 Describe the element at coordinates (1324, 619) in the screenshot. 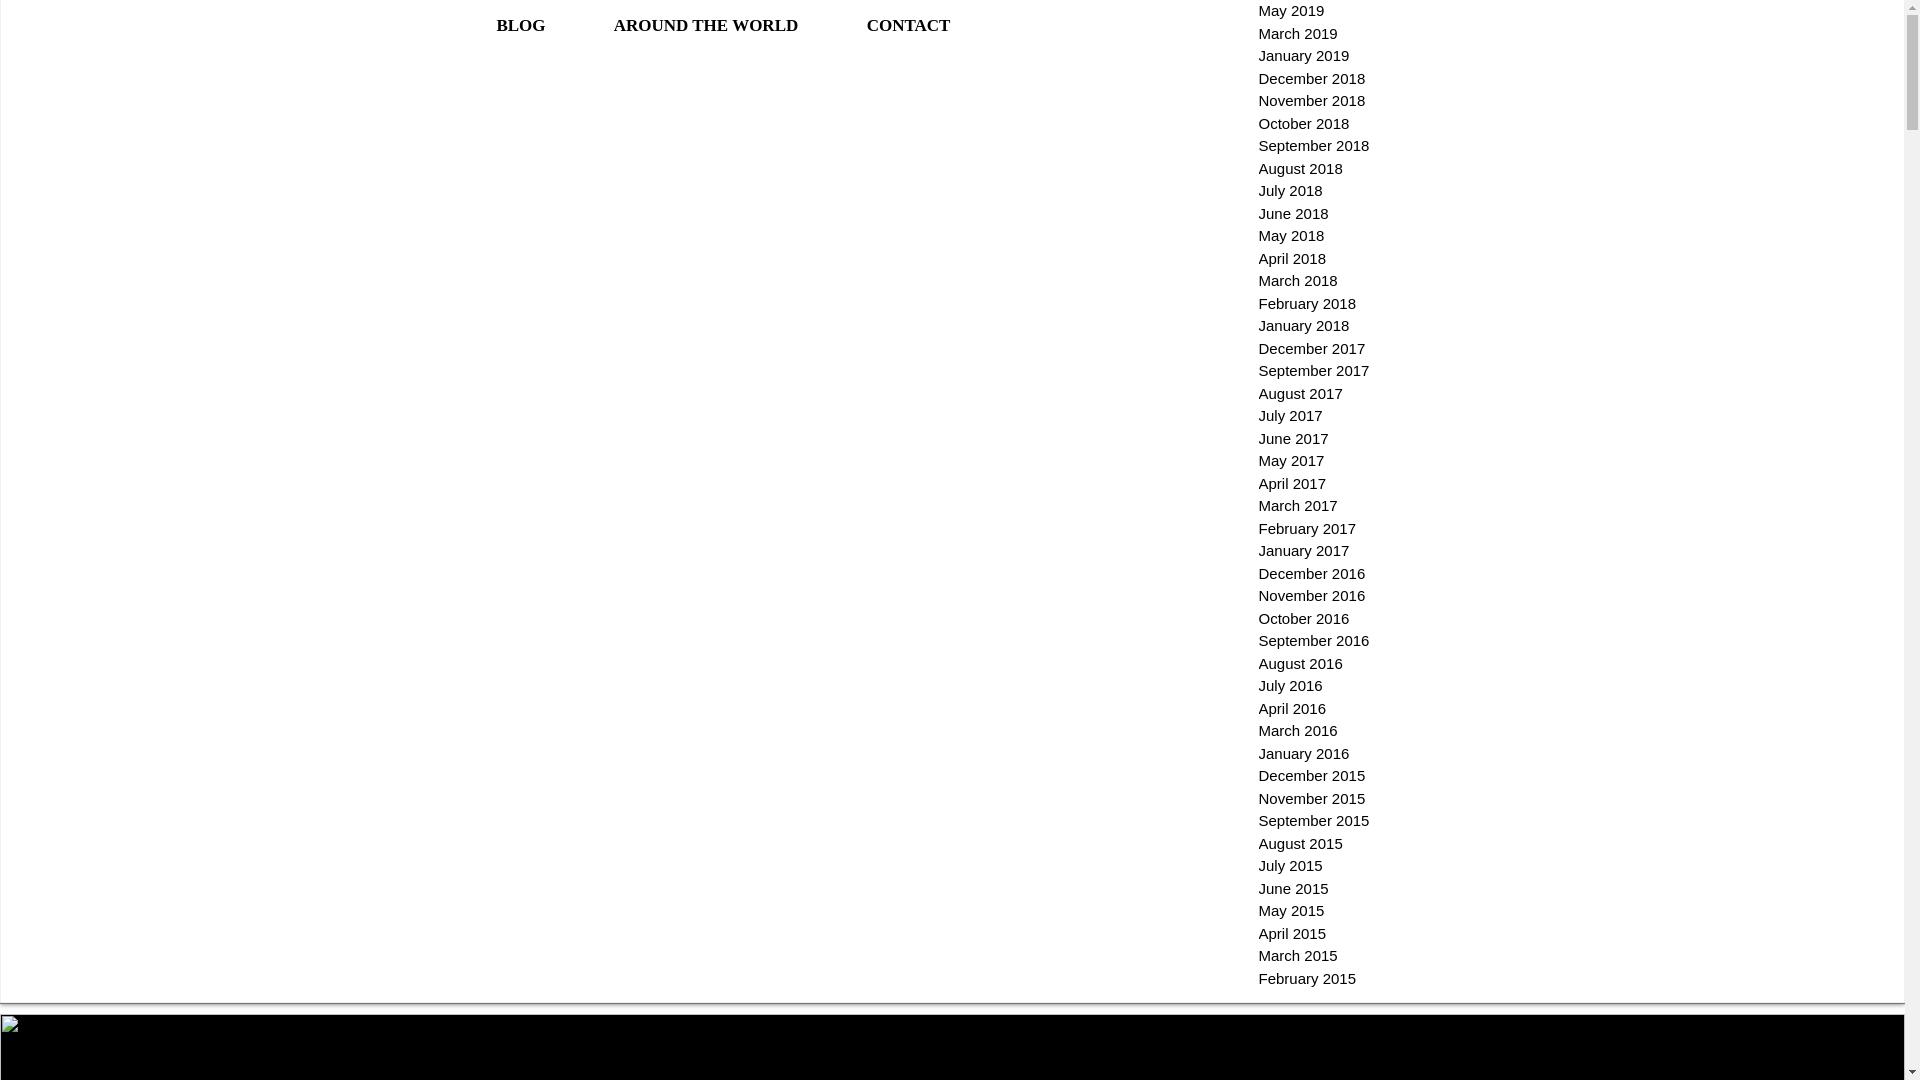

I see `October 2016` at that location.